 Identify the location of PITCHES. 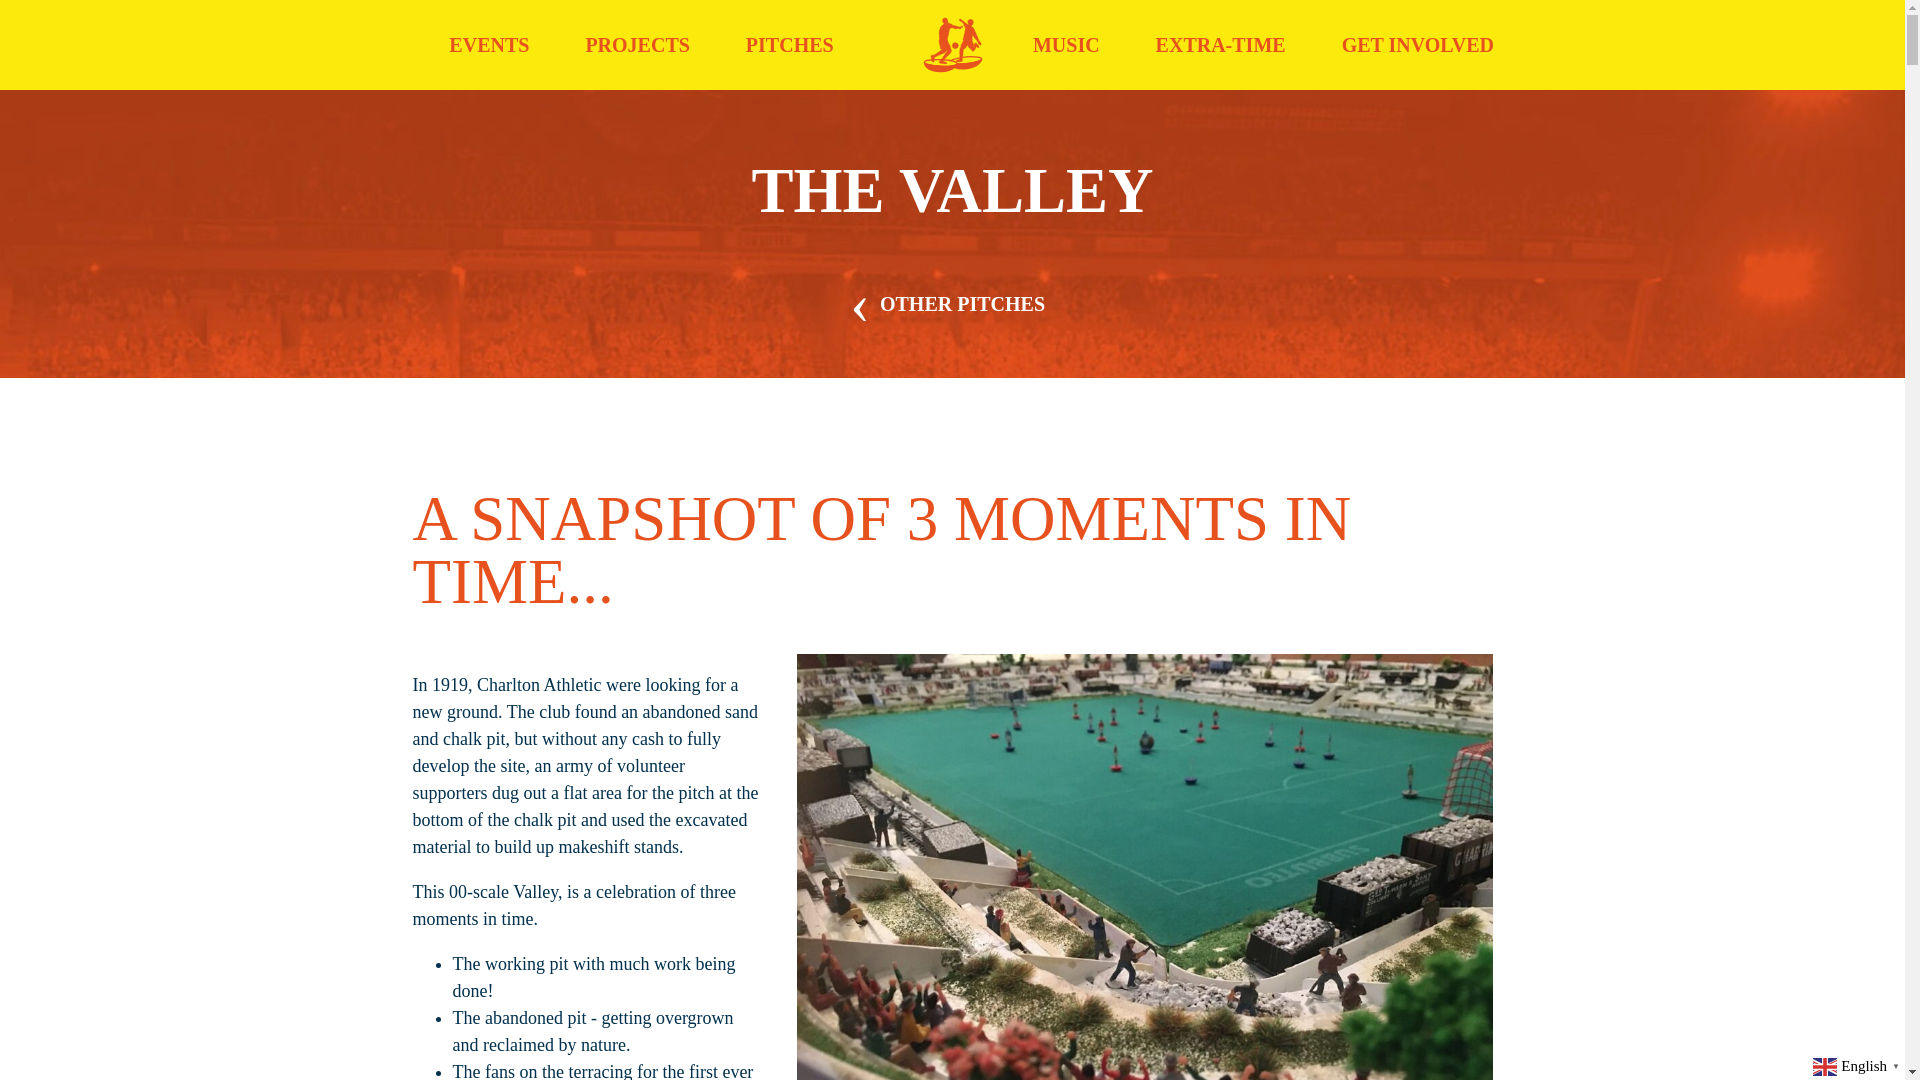
(790, 45).